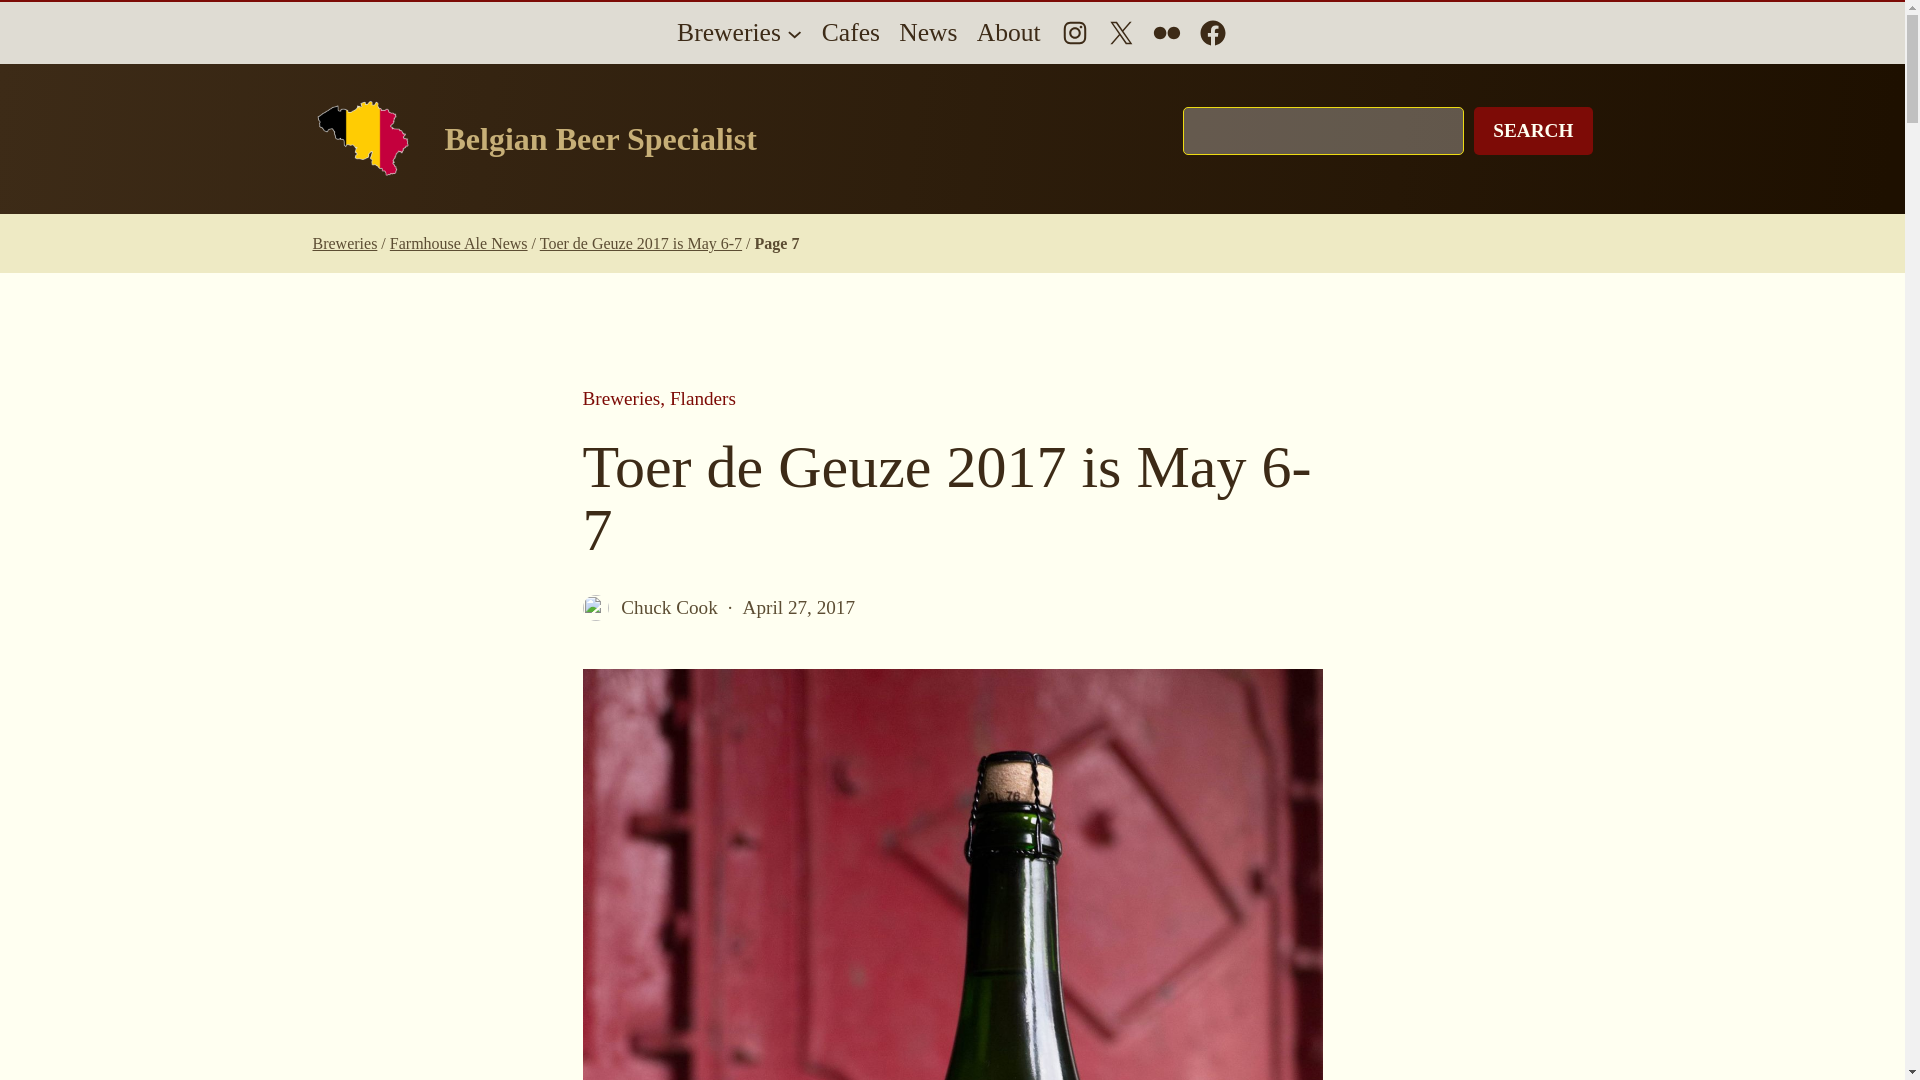 Image resolution: width=1920 pixels, height=1080 pixels. What do you see at coordinates (927, 32) in the screenshot?
I see `News` at bounding box center [927, 32].